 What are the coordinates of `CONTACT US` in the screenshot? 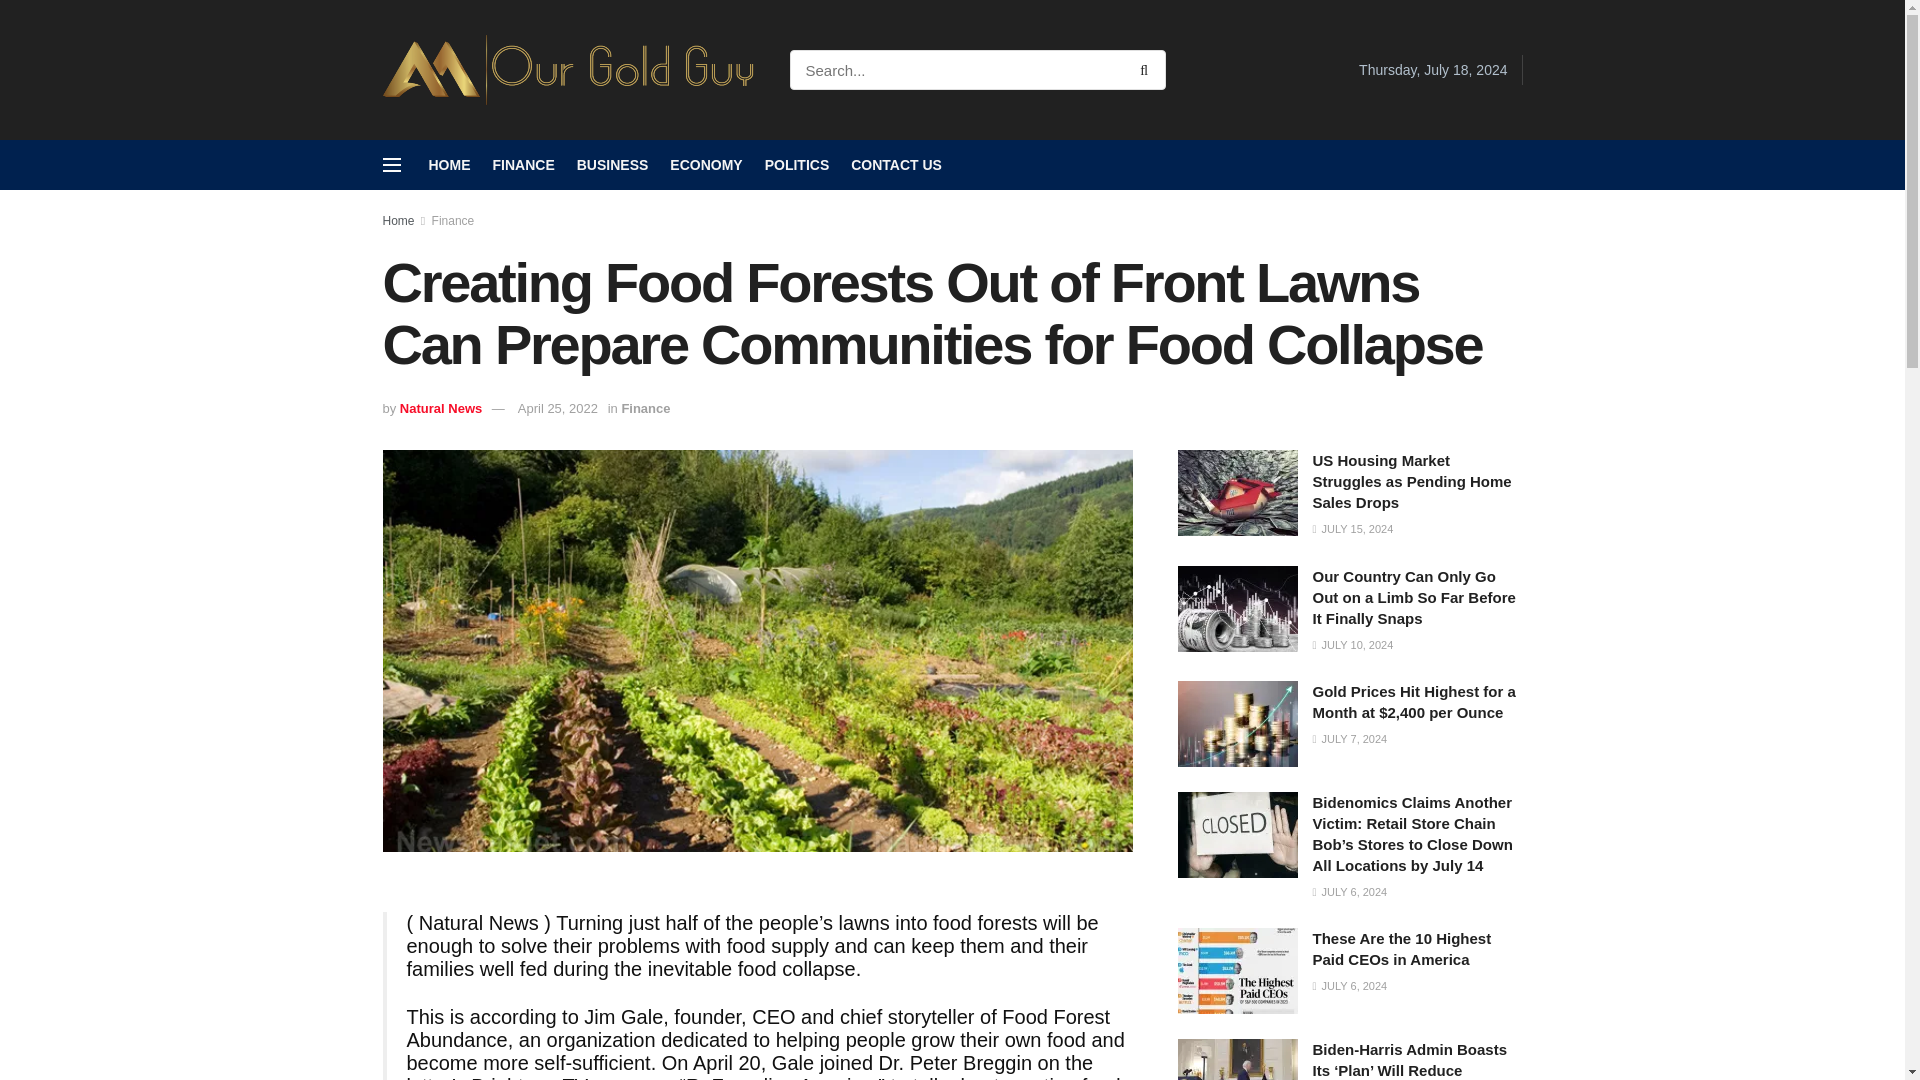 It's located at (896, 165).